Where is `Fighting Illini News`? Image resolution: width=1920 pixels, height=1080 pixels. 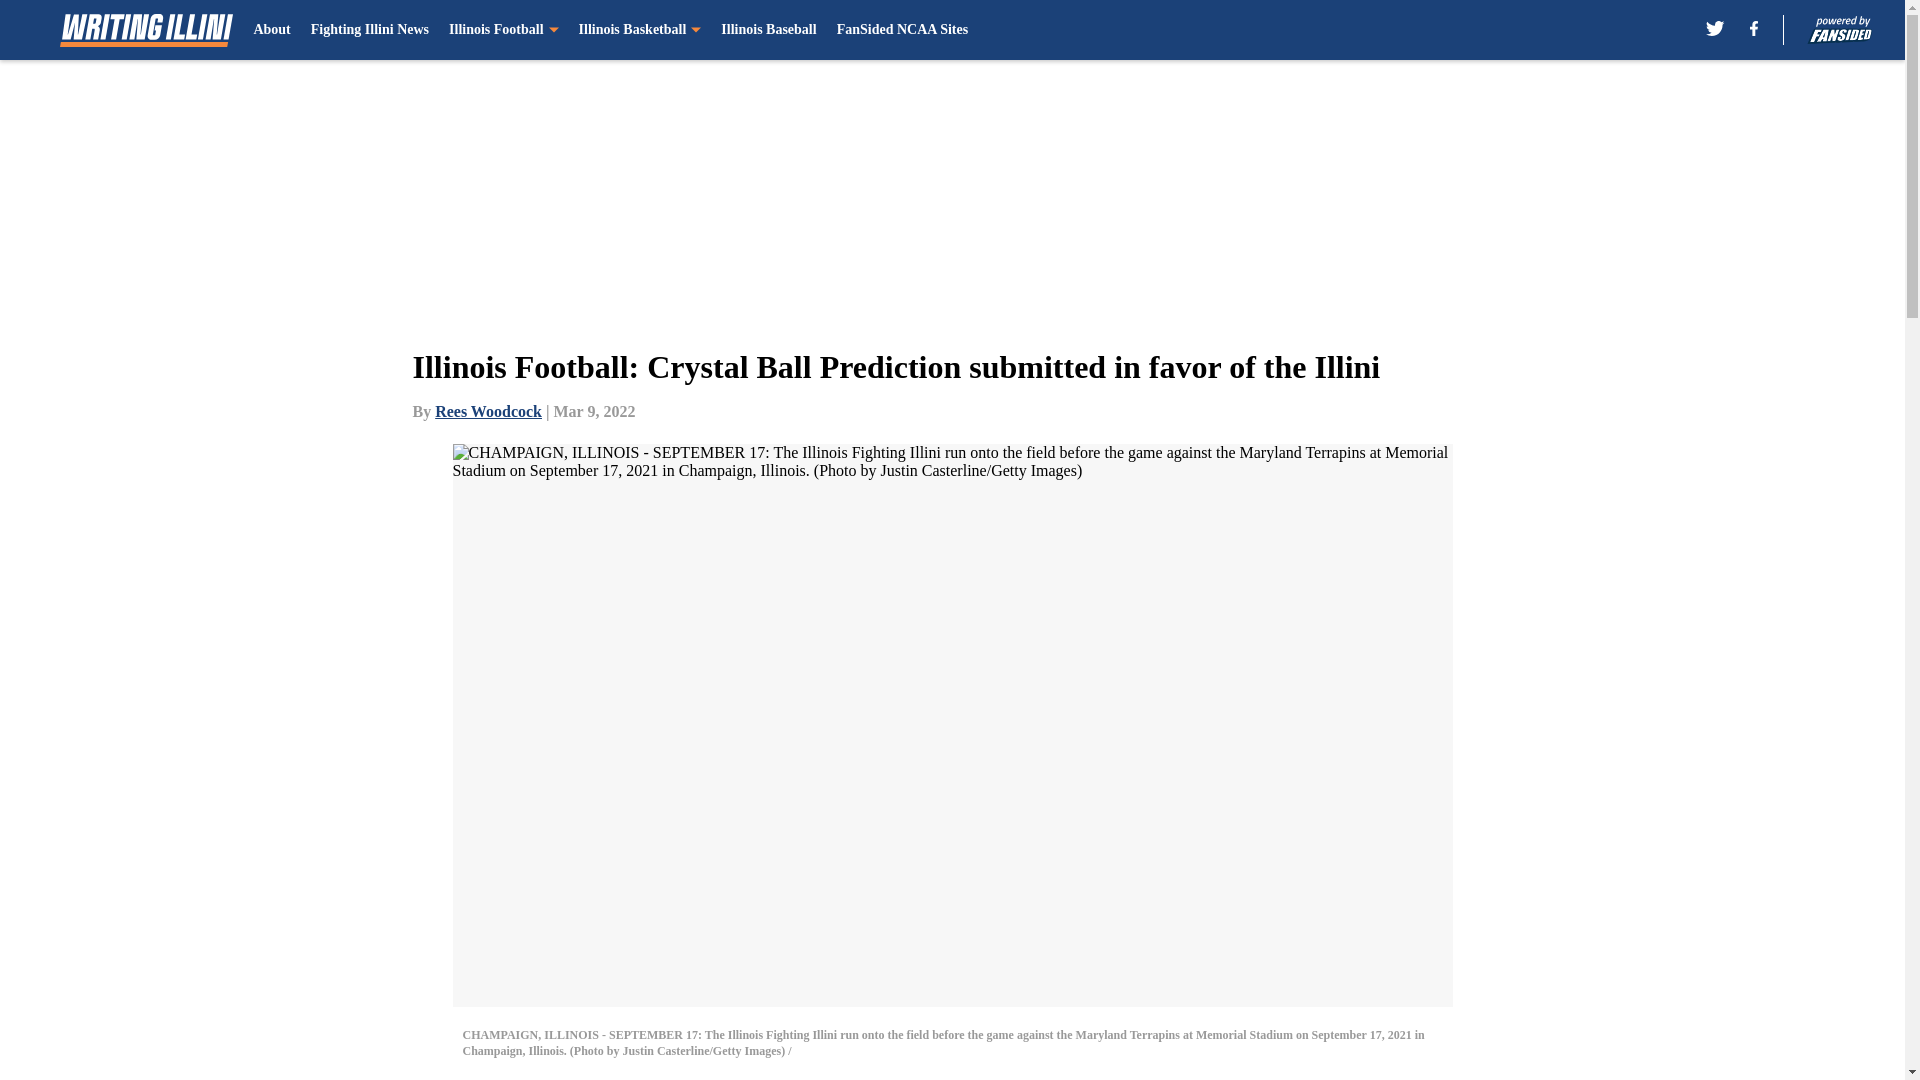 Fighting Illini News is located at coordinates (370, 30).